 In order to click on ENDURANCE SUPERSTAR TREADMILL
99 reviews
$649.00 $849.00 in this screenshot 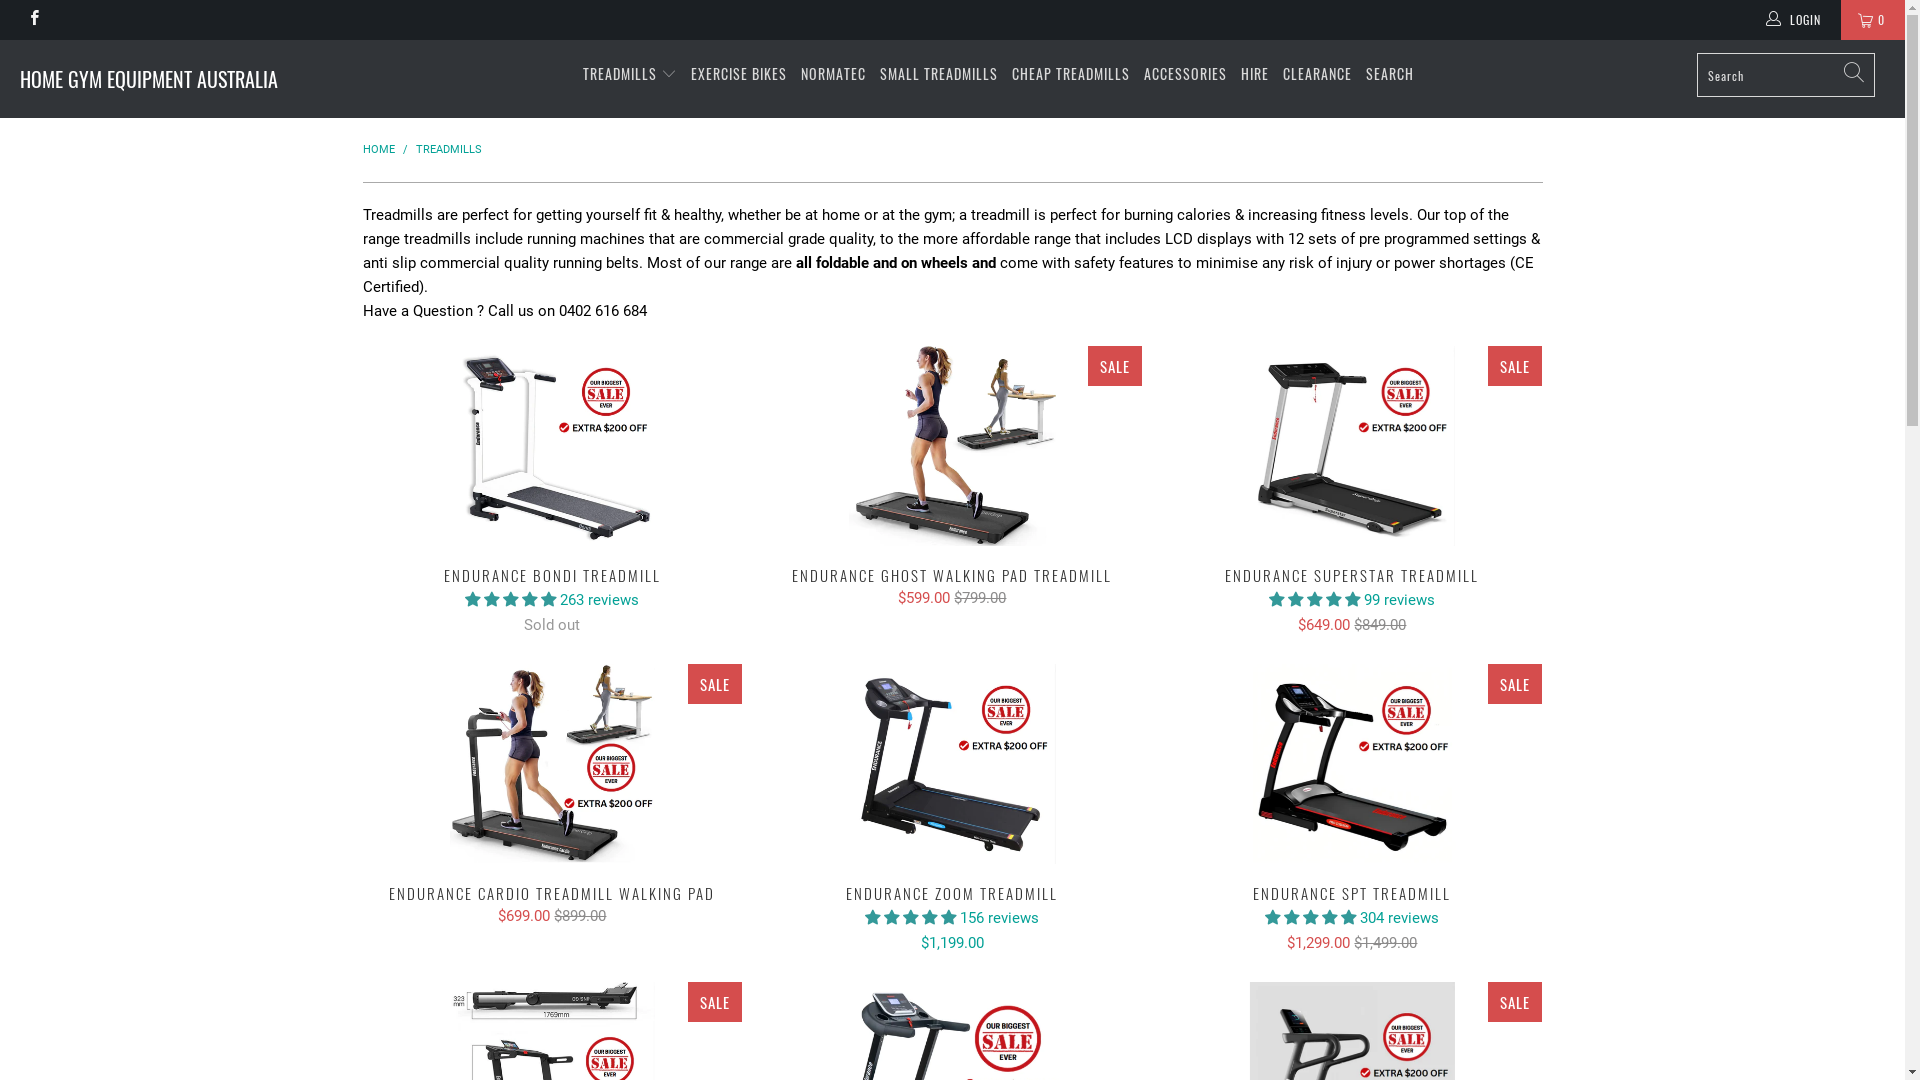, I will do `click(1352, 600)`.